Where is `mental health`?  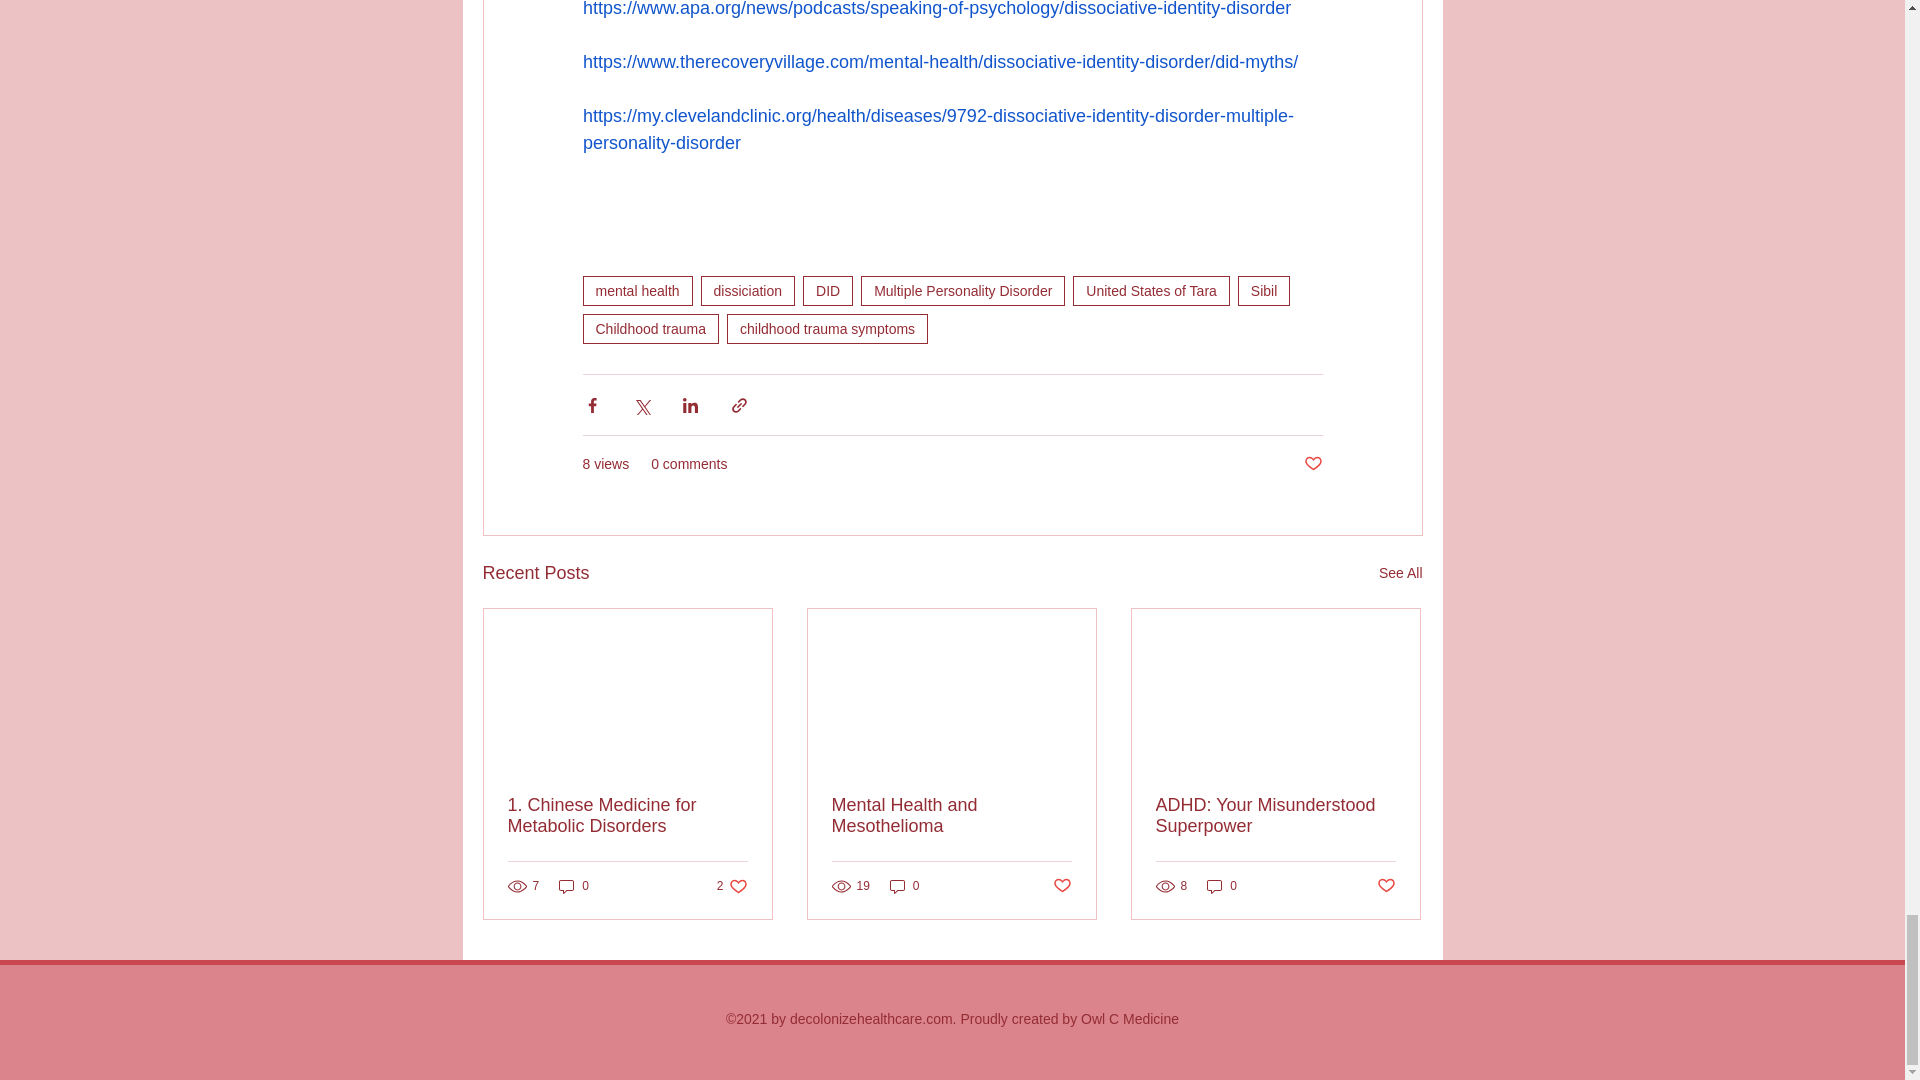
mental health is located at coordinates (636, 290).